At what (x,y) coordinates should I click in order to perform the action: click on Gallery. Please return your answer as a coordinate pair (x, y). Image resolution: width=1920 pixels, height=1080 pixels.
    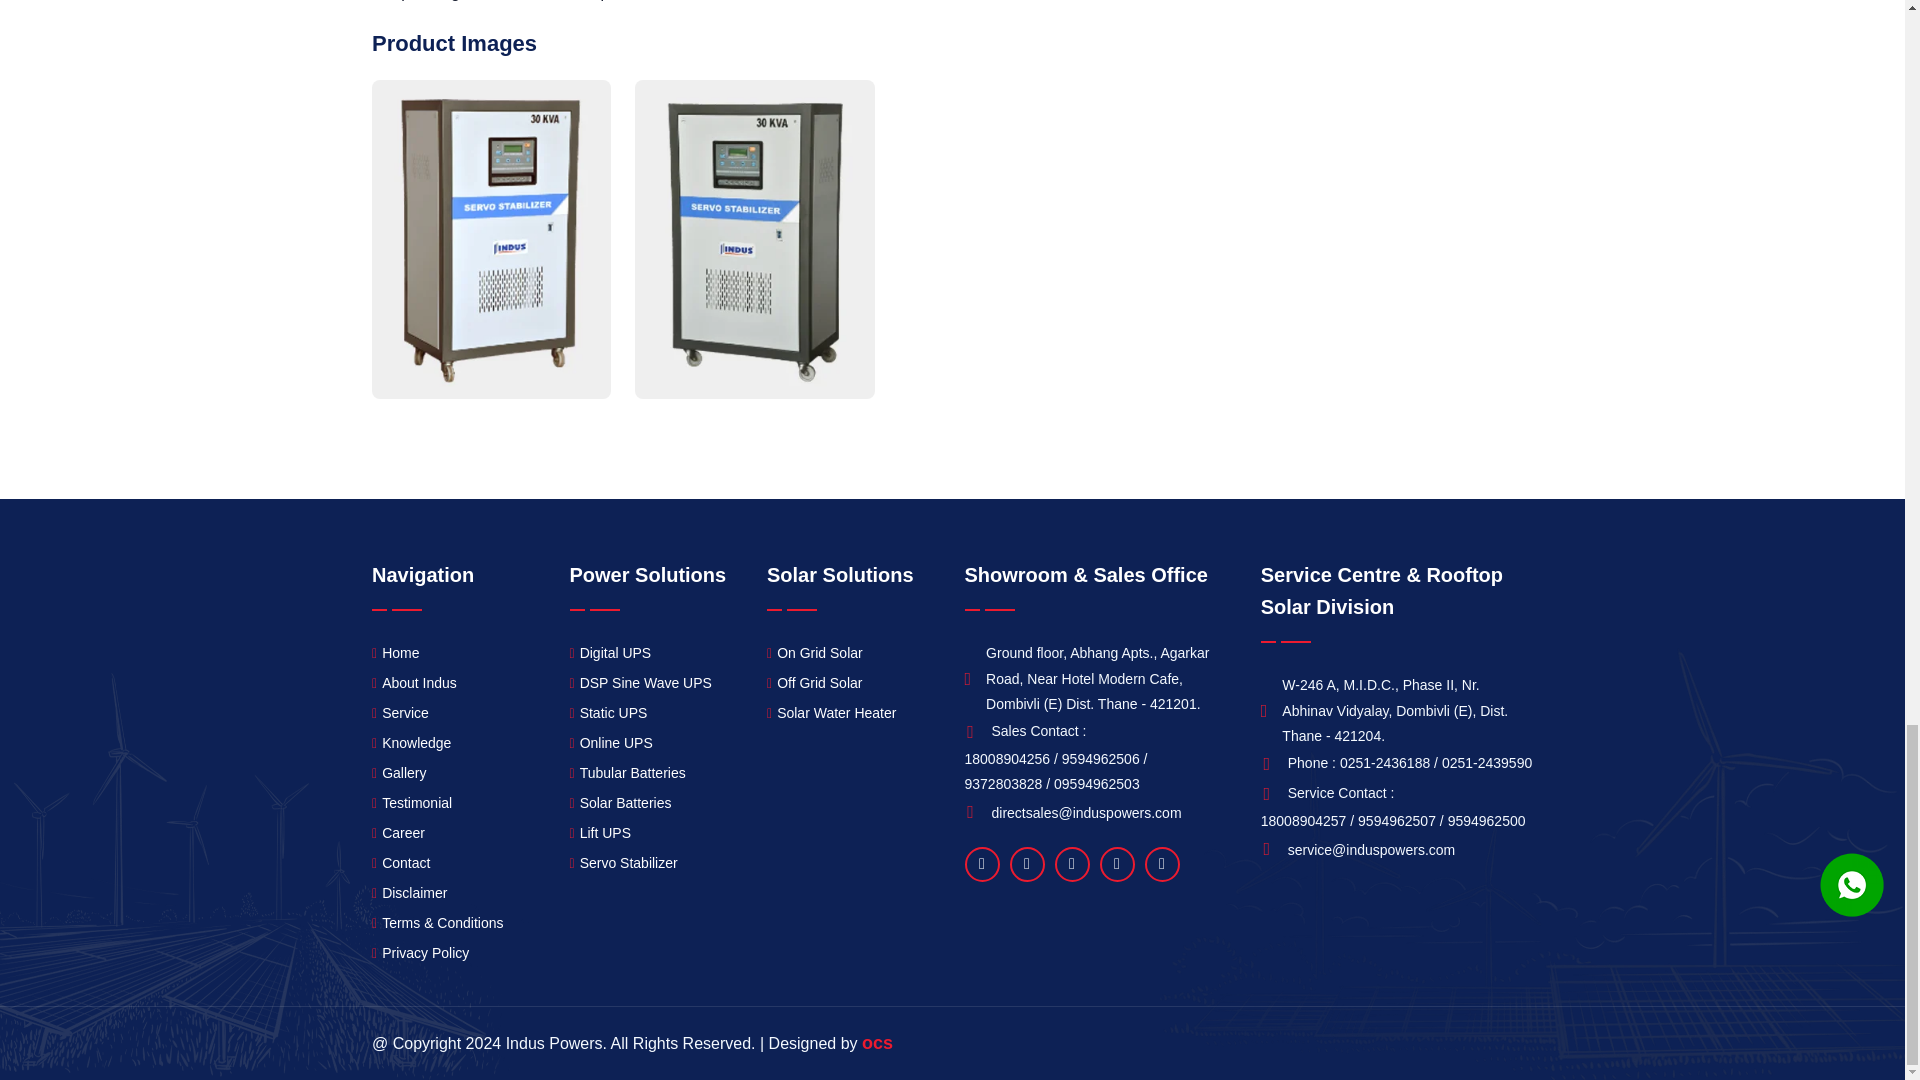
    Looking at the image, I should click on (399, 774).